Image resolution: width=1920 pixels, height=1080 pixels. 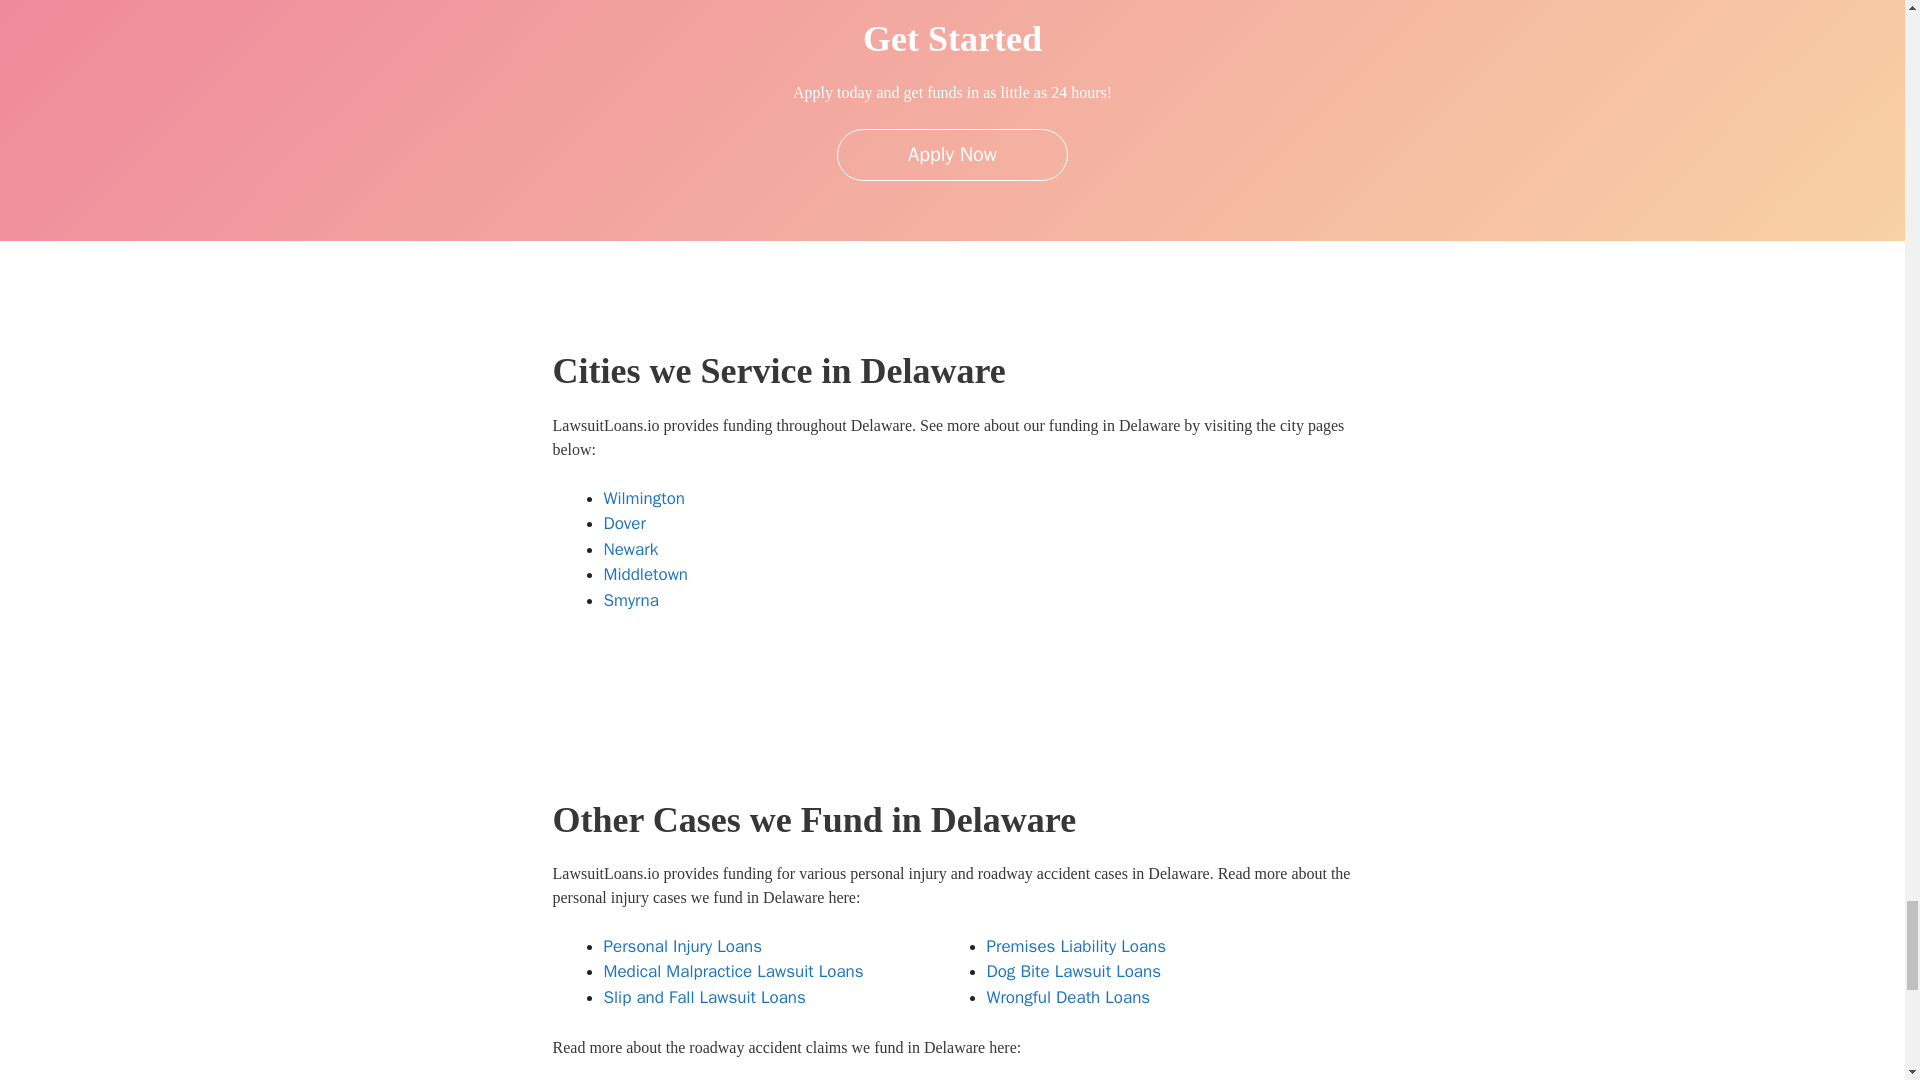 What do you see at coordinates (646, 574) in the screenshot?
I see `Middletown` at bounding box center [646, 574].